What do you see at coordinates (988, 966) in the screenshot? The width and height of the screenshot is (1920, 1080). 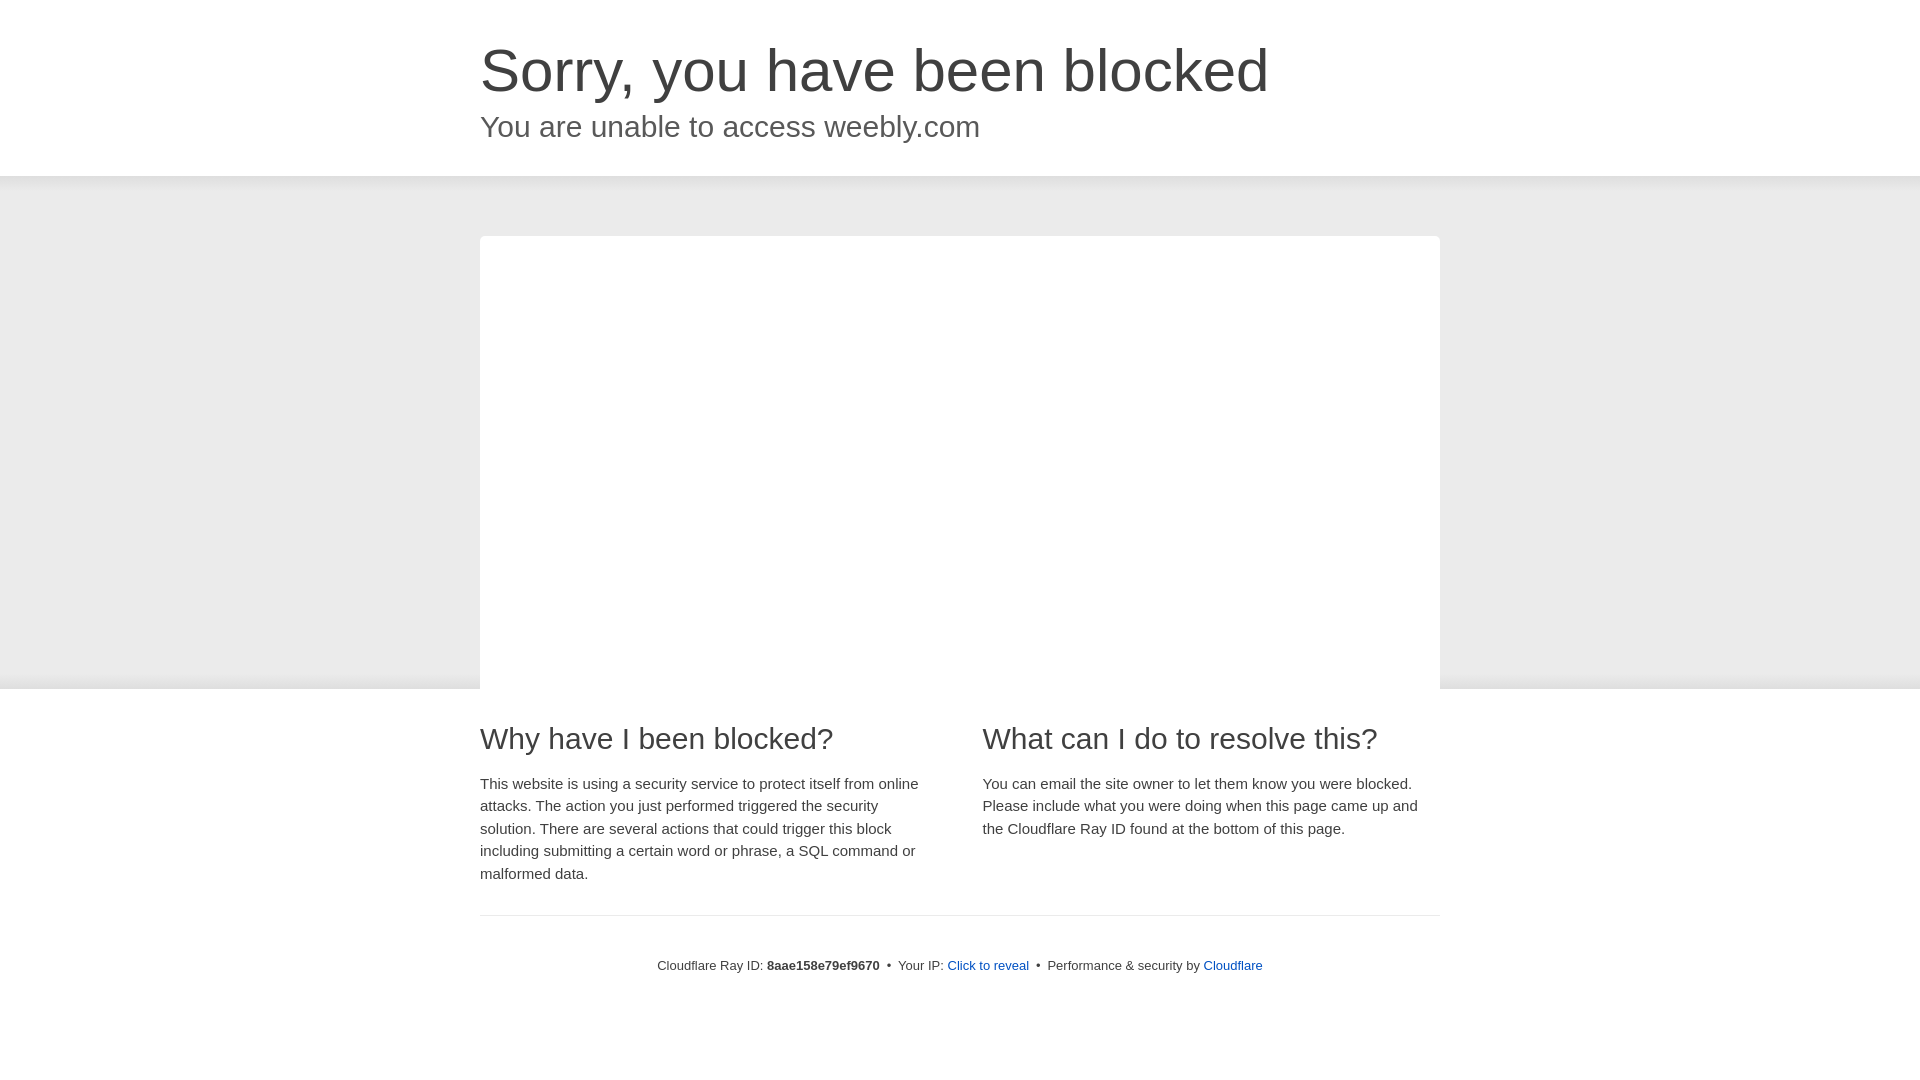 I see `Click to reveal` at bounding box center [988, 966].